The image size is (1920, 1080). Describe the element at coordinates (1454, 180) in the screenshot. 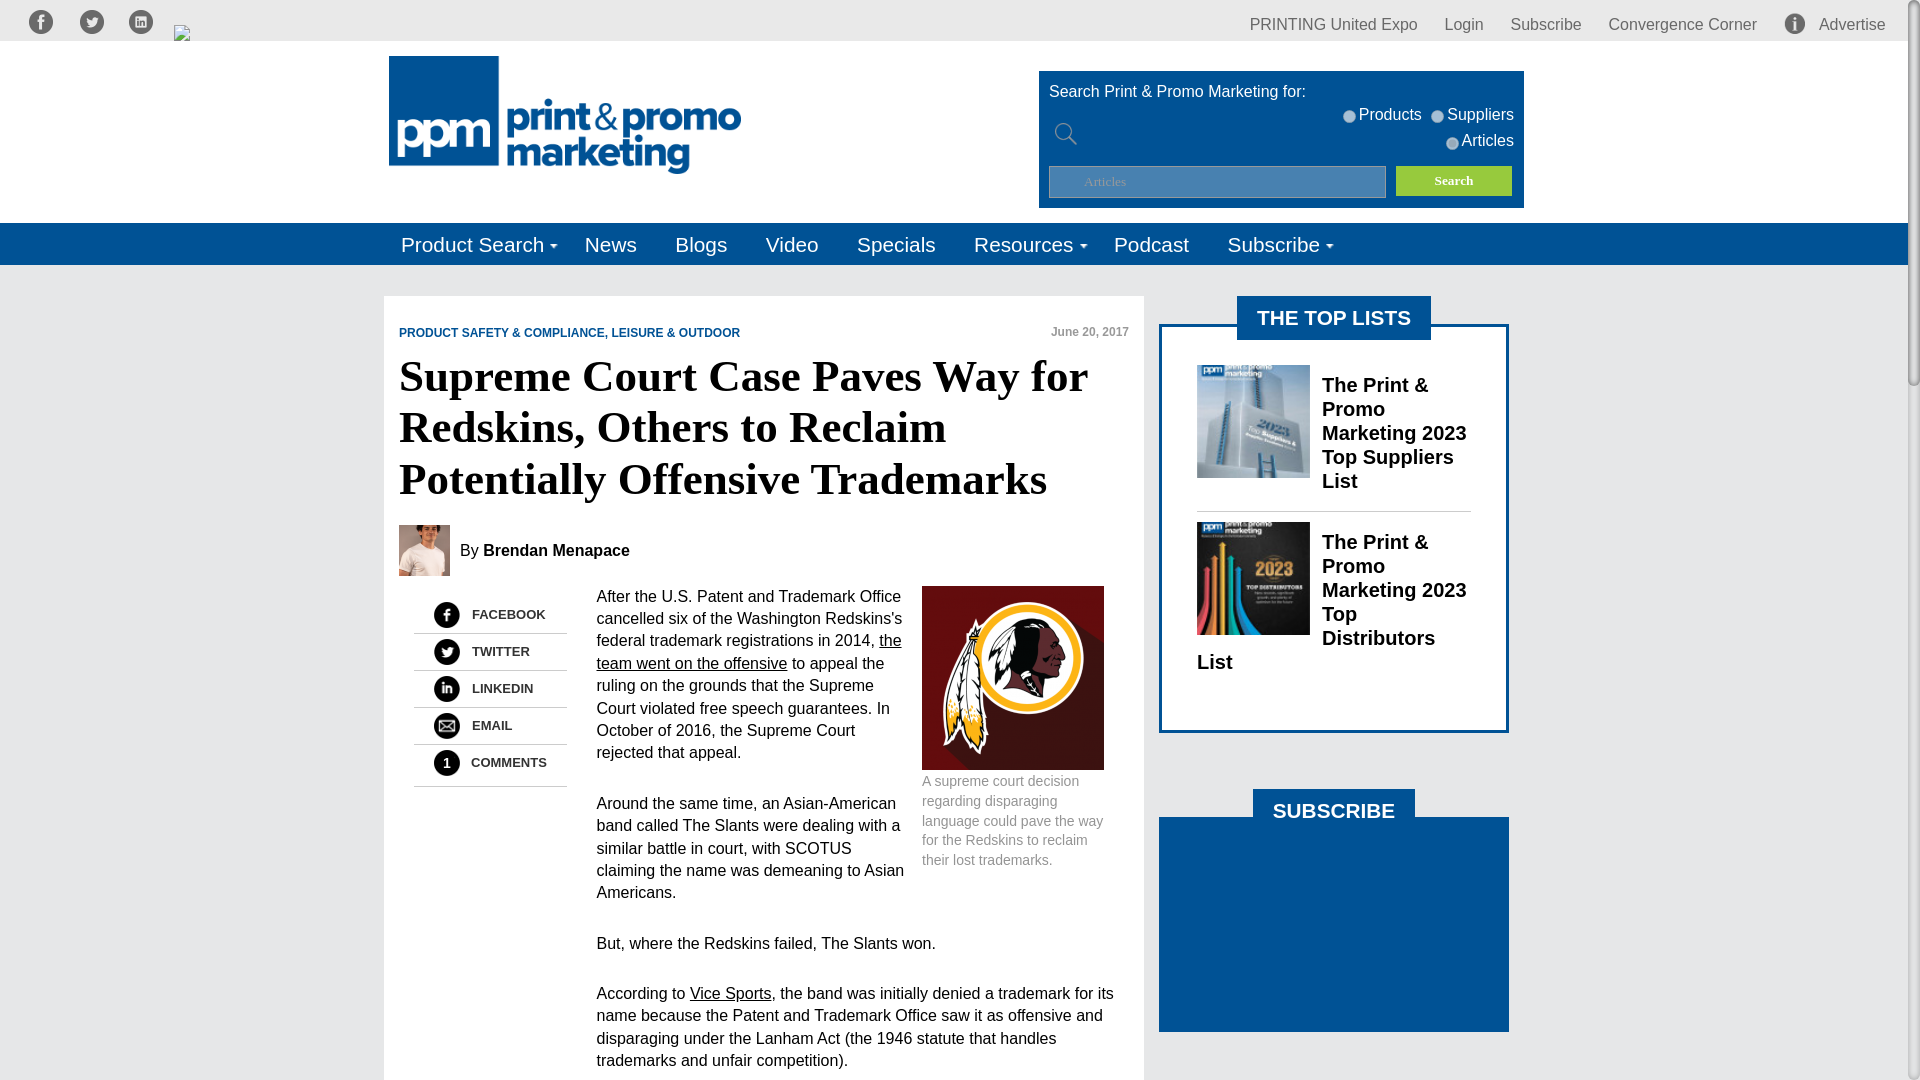

I see `Search` at that location.